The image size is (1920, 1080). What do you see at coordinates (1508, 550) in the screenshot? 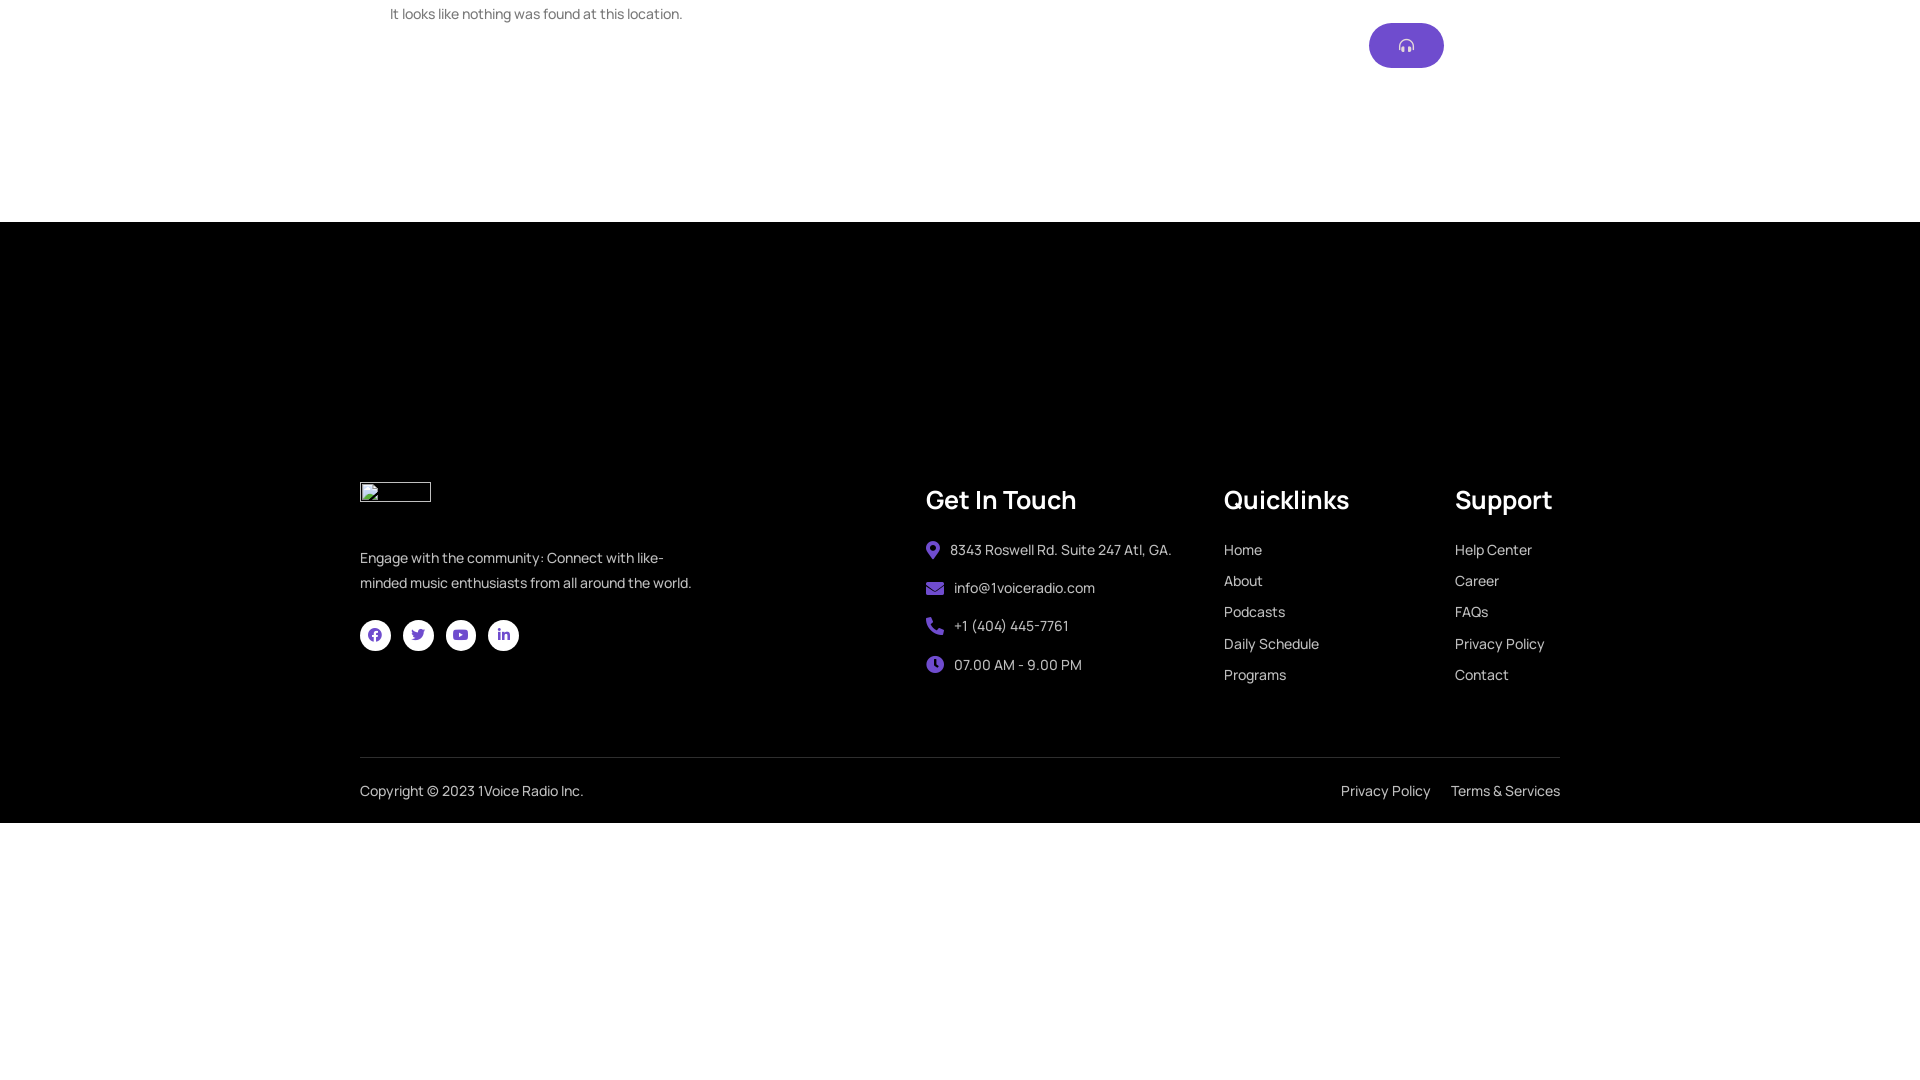
I see `Help Center` at bounding box center [1508, 550].